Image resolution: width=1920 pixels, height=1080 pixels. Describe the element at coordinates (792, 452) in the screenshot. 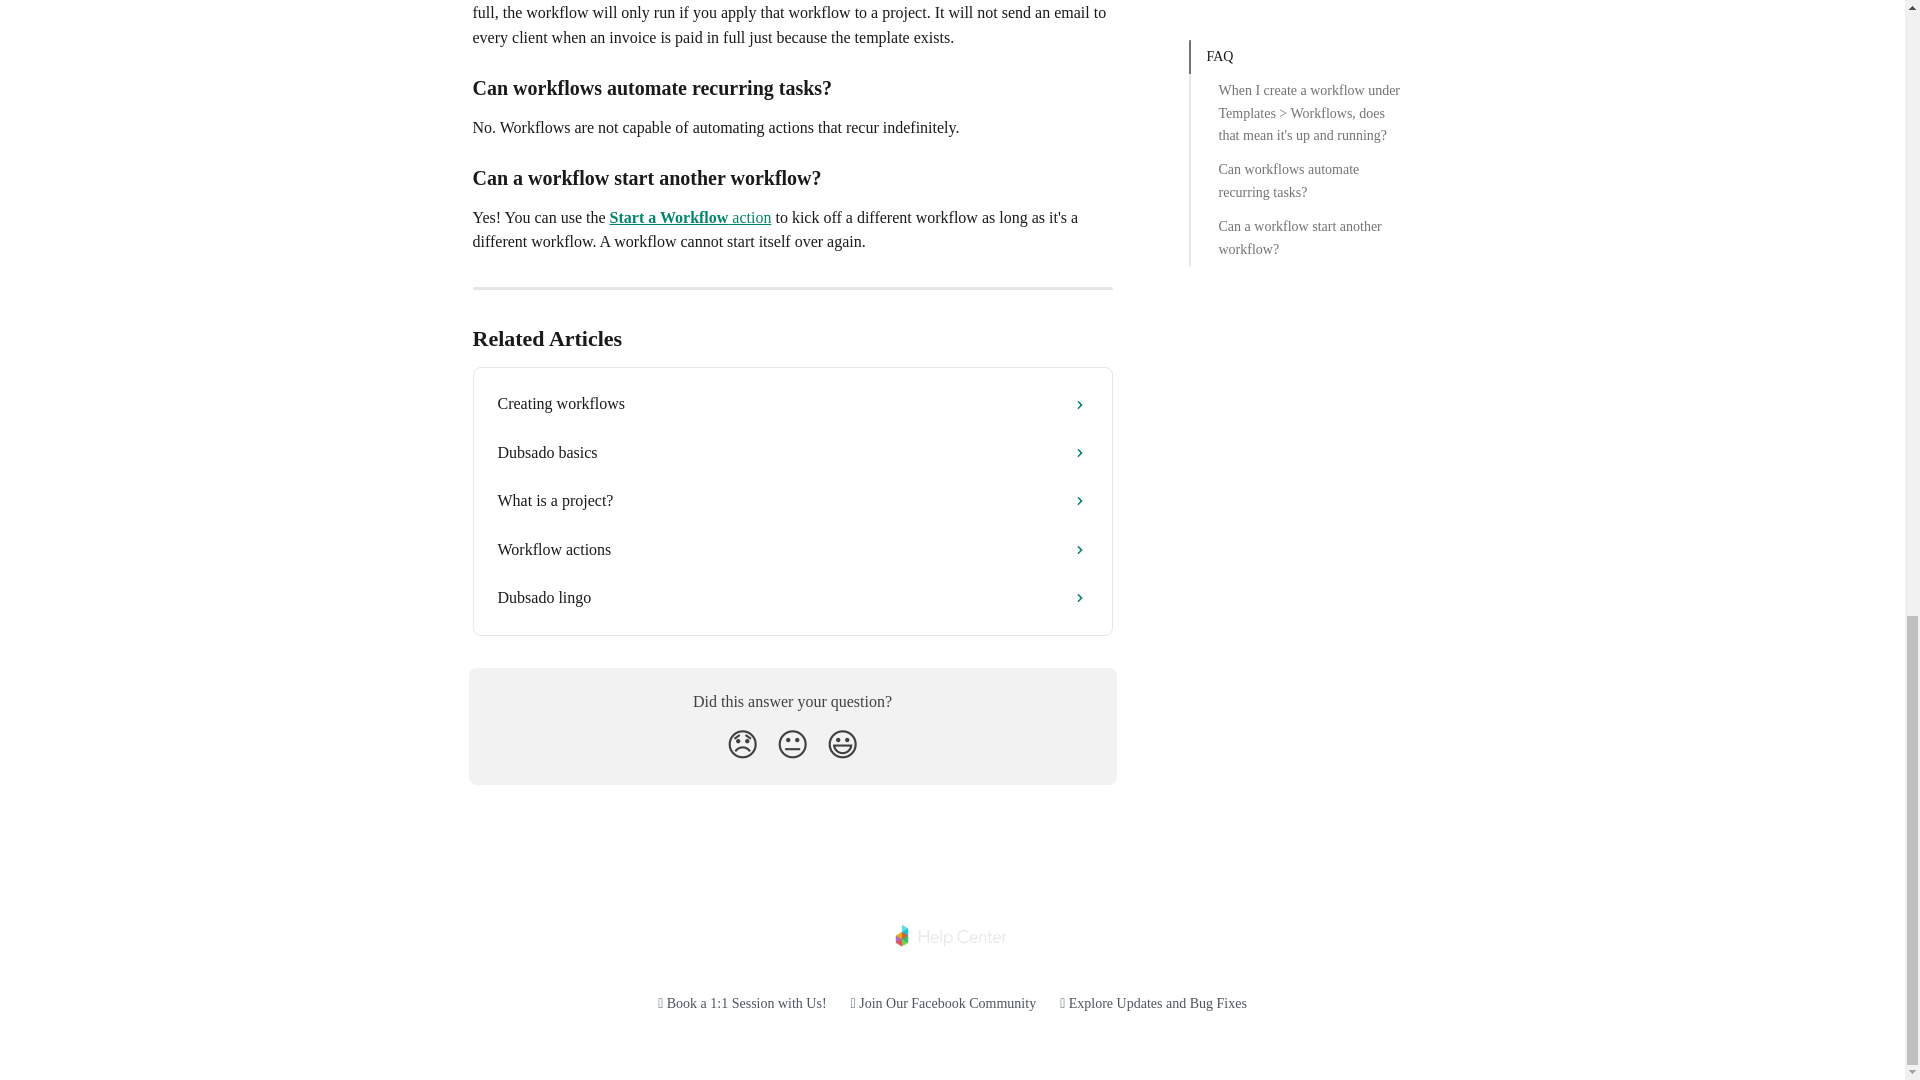

I see `Dubsado basics` at that location.